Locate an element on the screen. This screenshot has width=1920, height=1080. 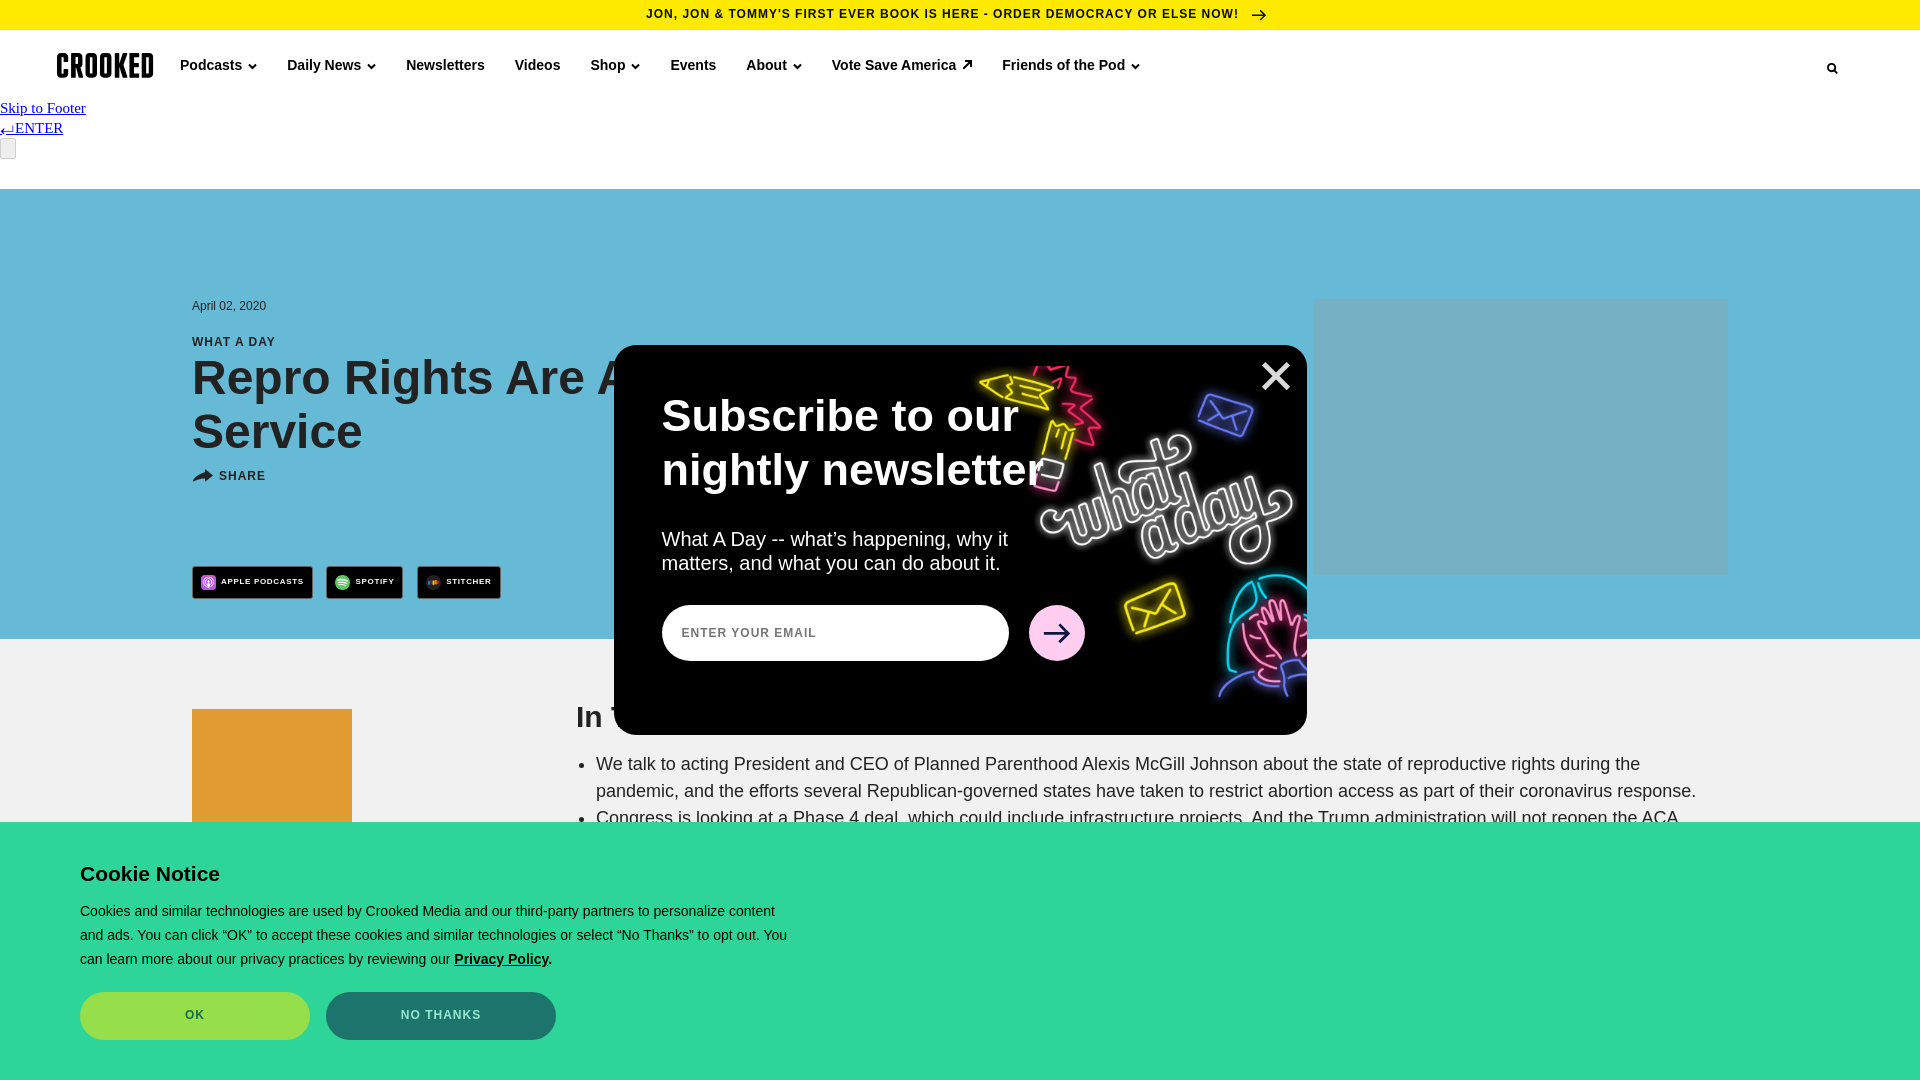
Daily News is located at coordinates (331, 64).